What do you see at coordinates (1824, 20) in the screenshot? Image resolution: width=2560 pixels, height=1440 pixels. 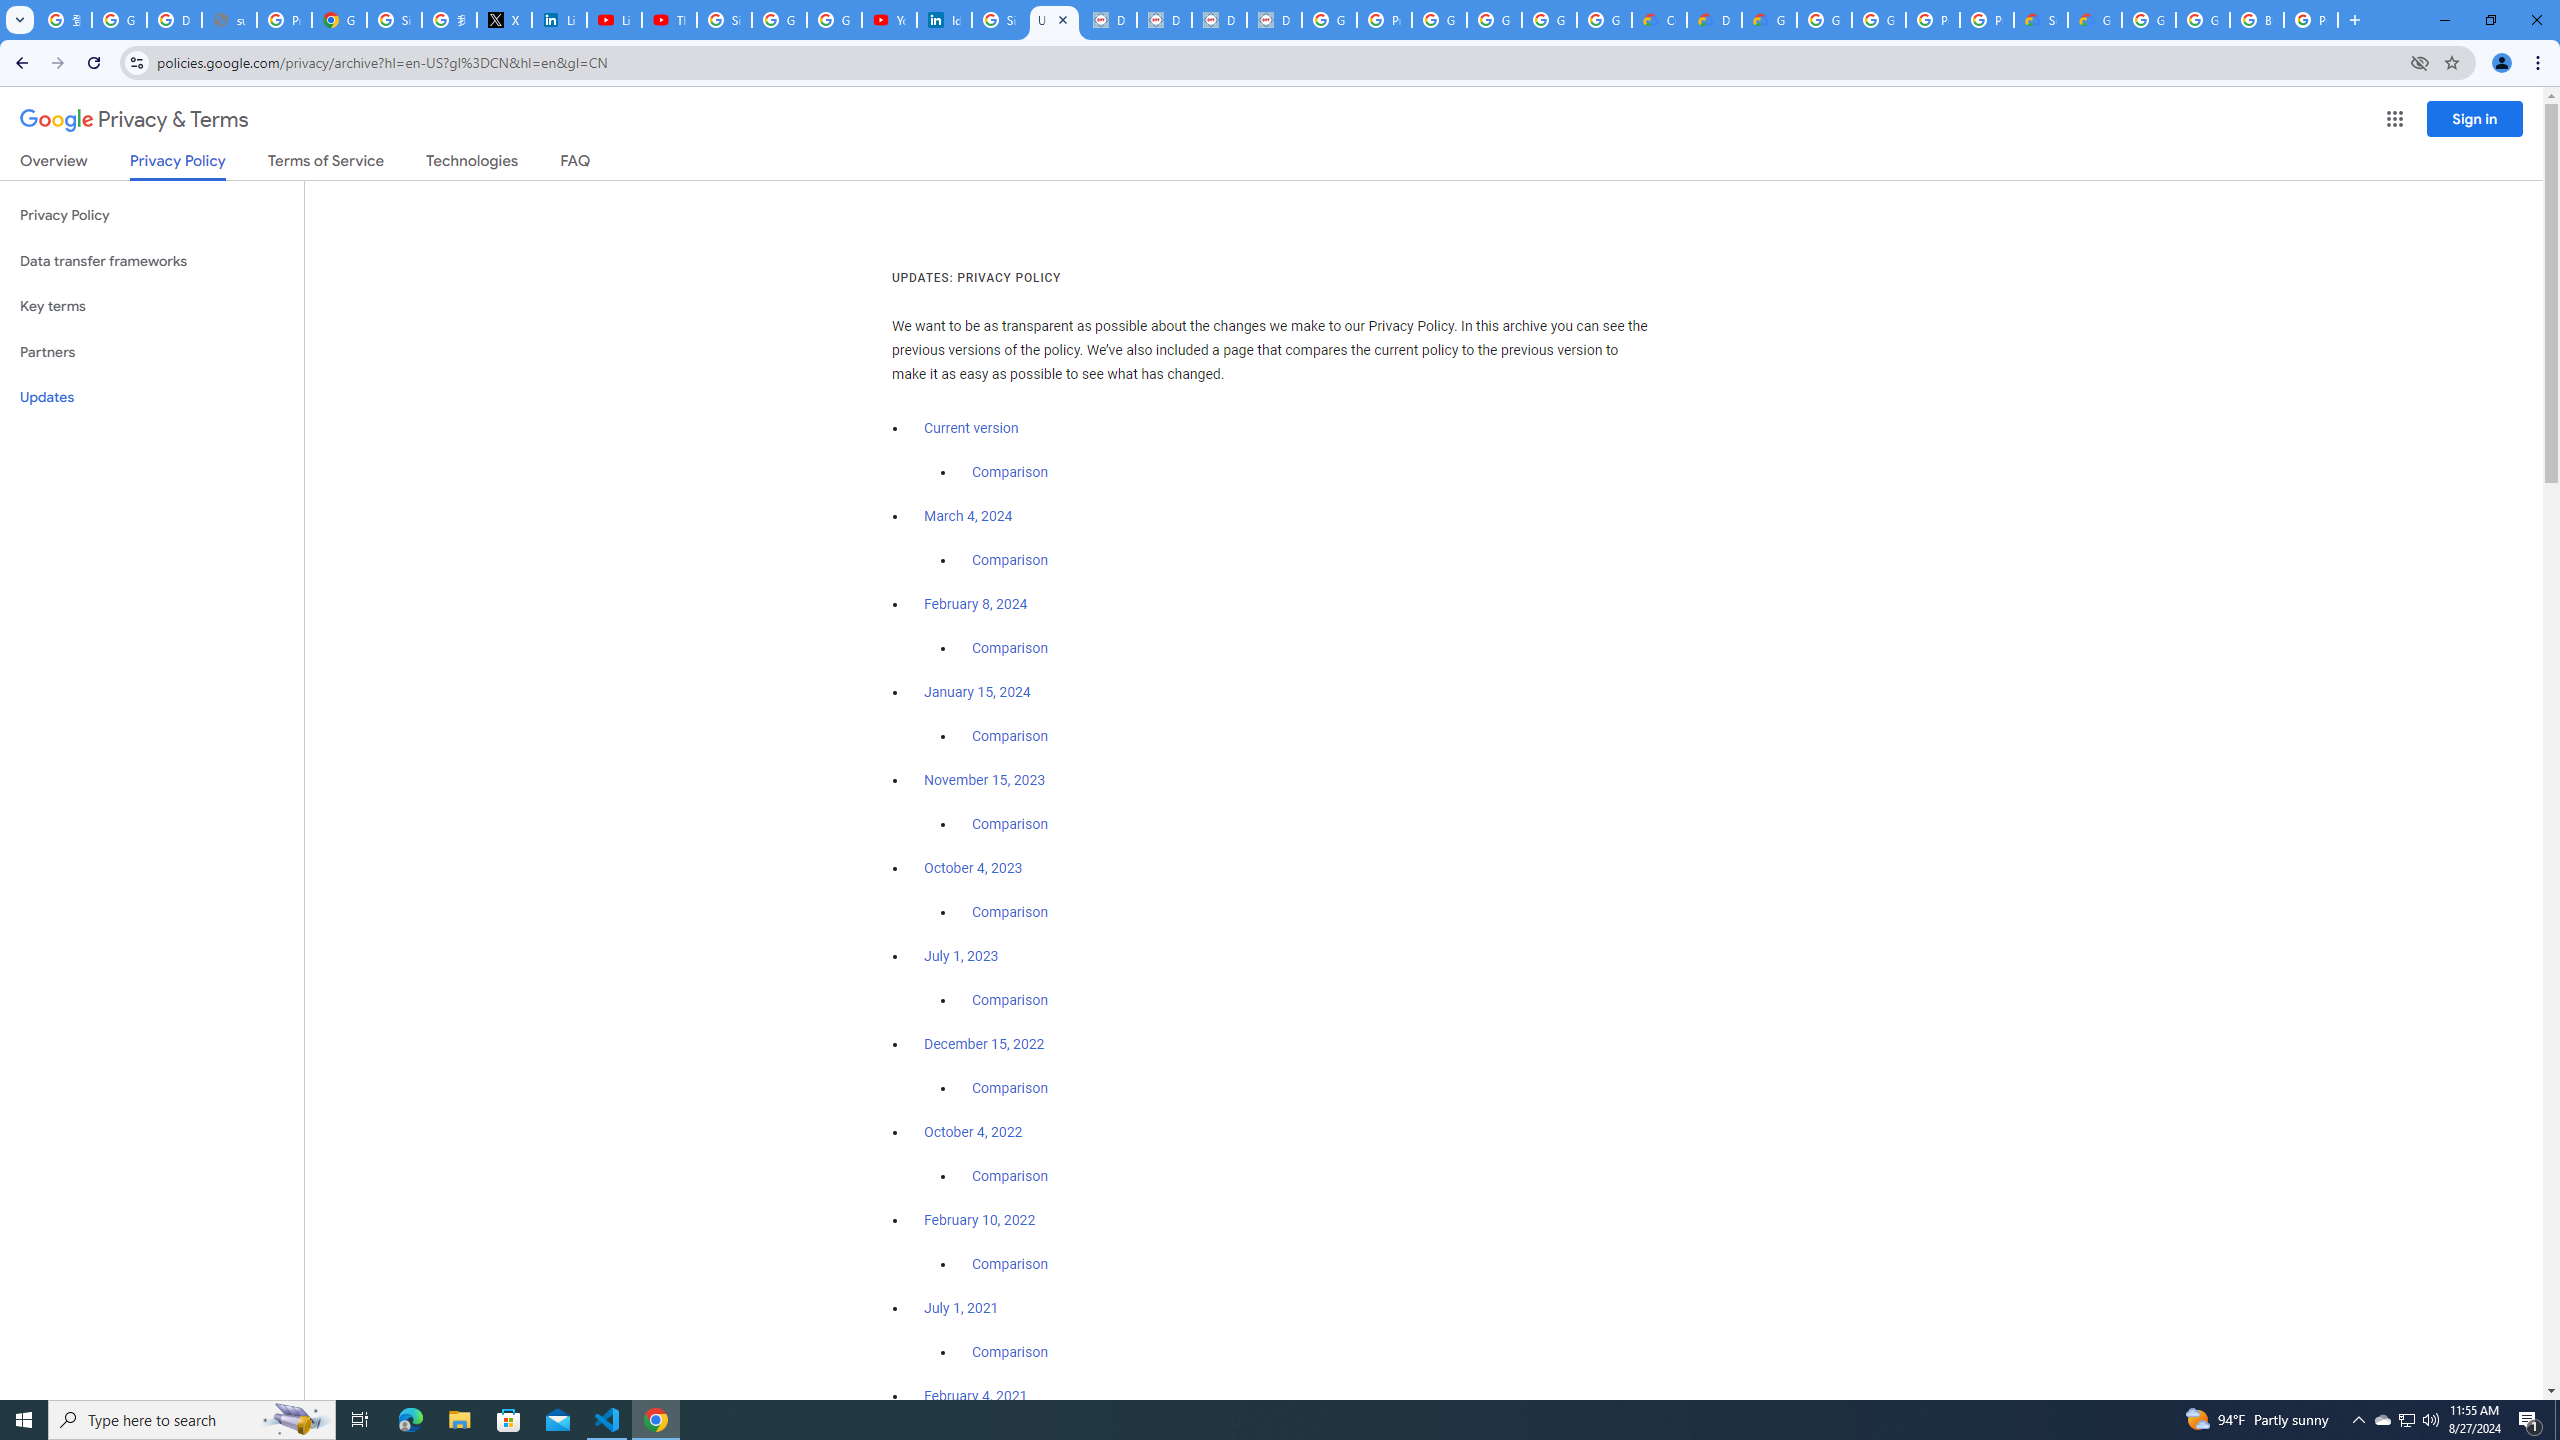 I see `Google Cloud Platform` at bounding box center [1824, 20].